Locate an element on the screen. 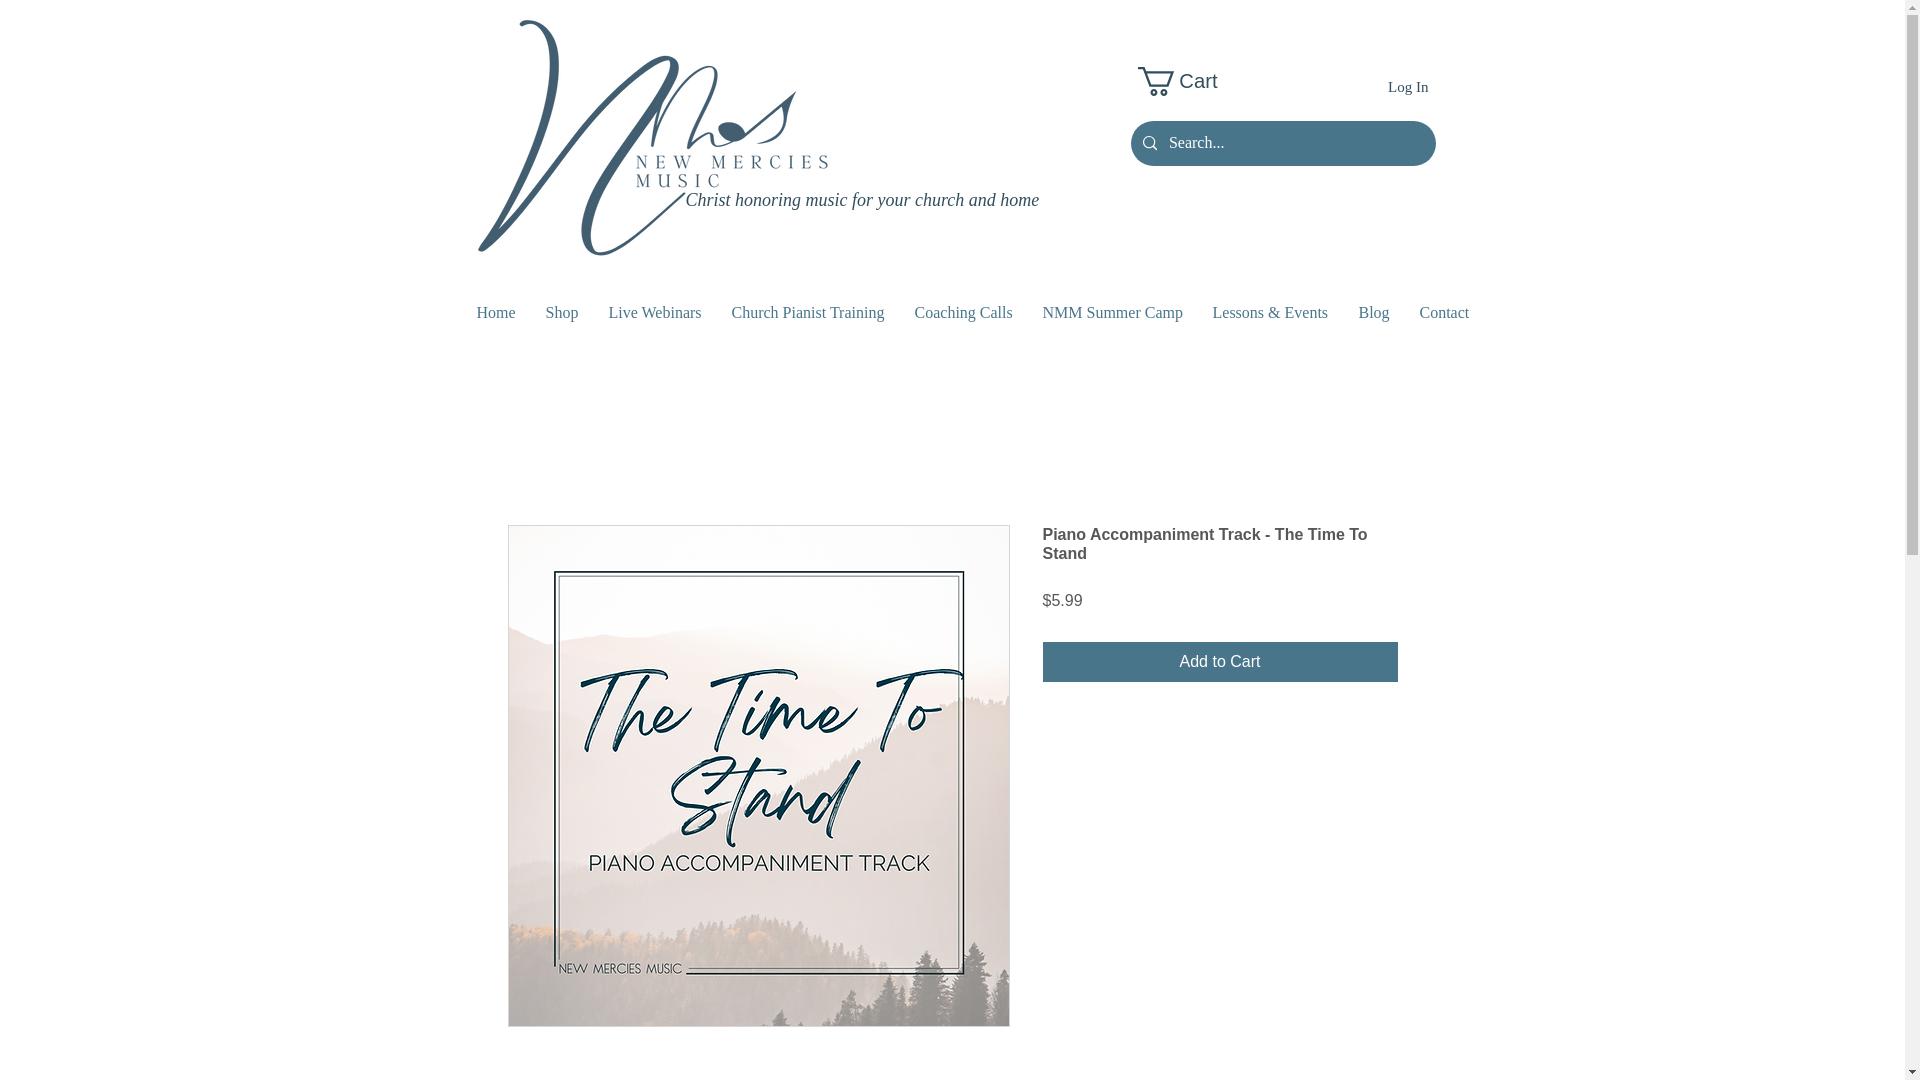 The image size is (1920, 1080). Blog is located at coordinates (1374, 312).